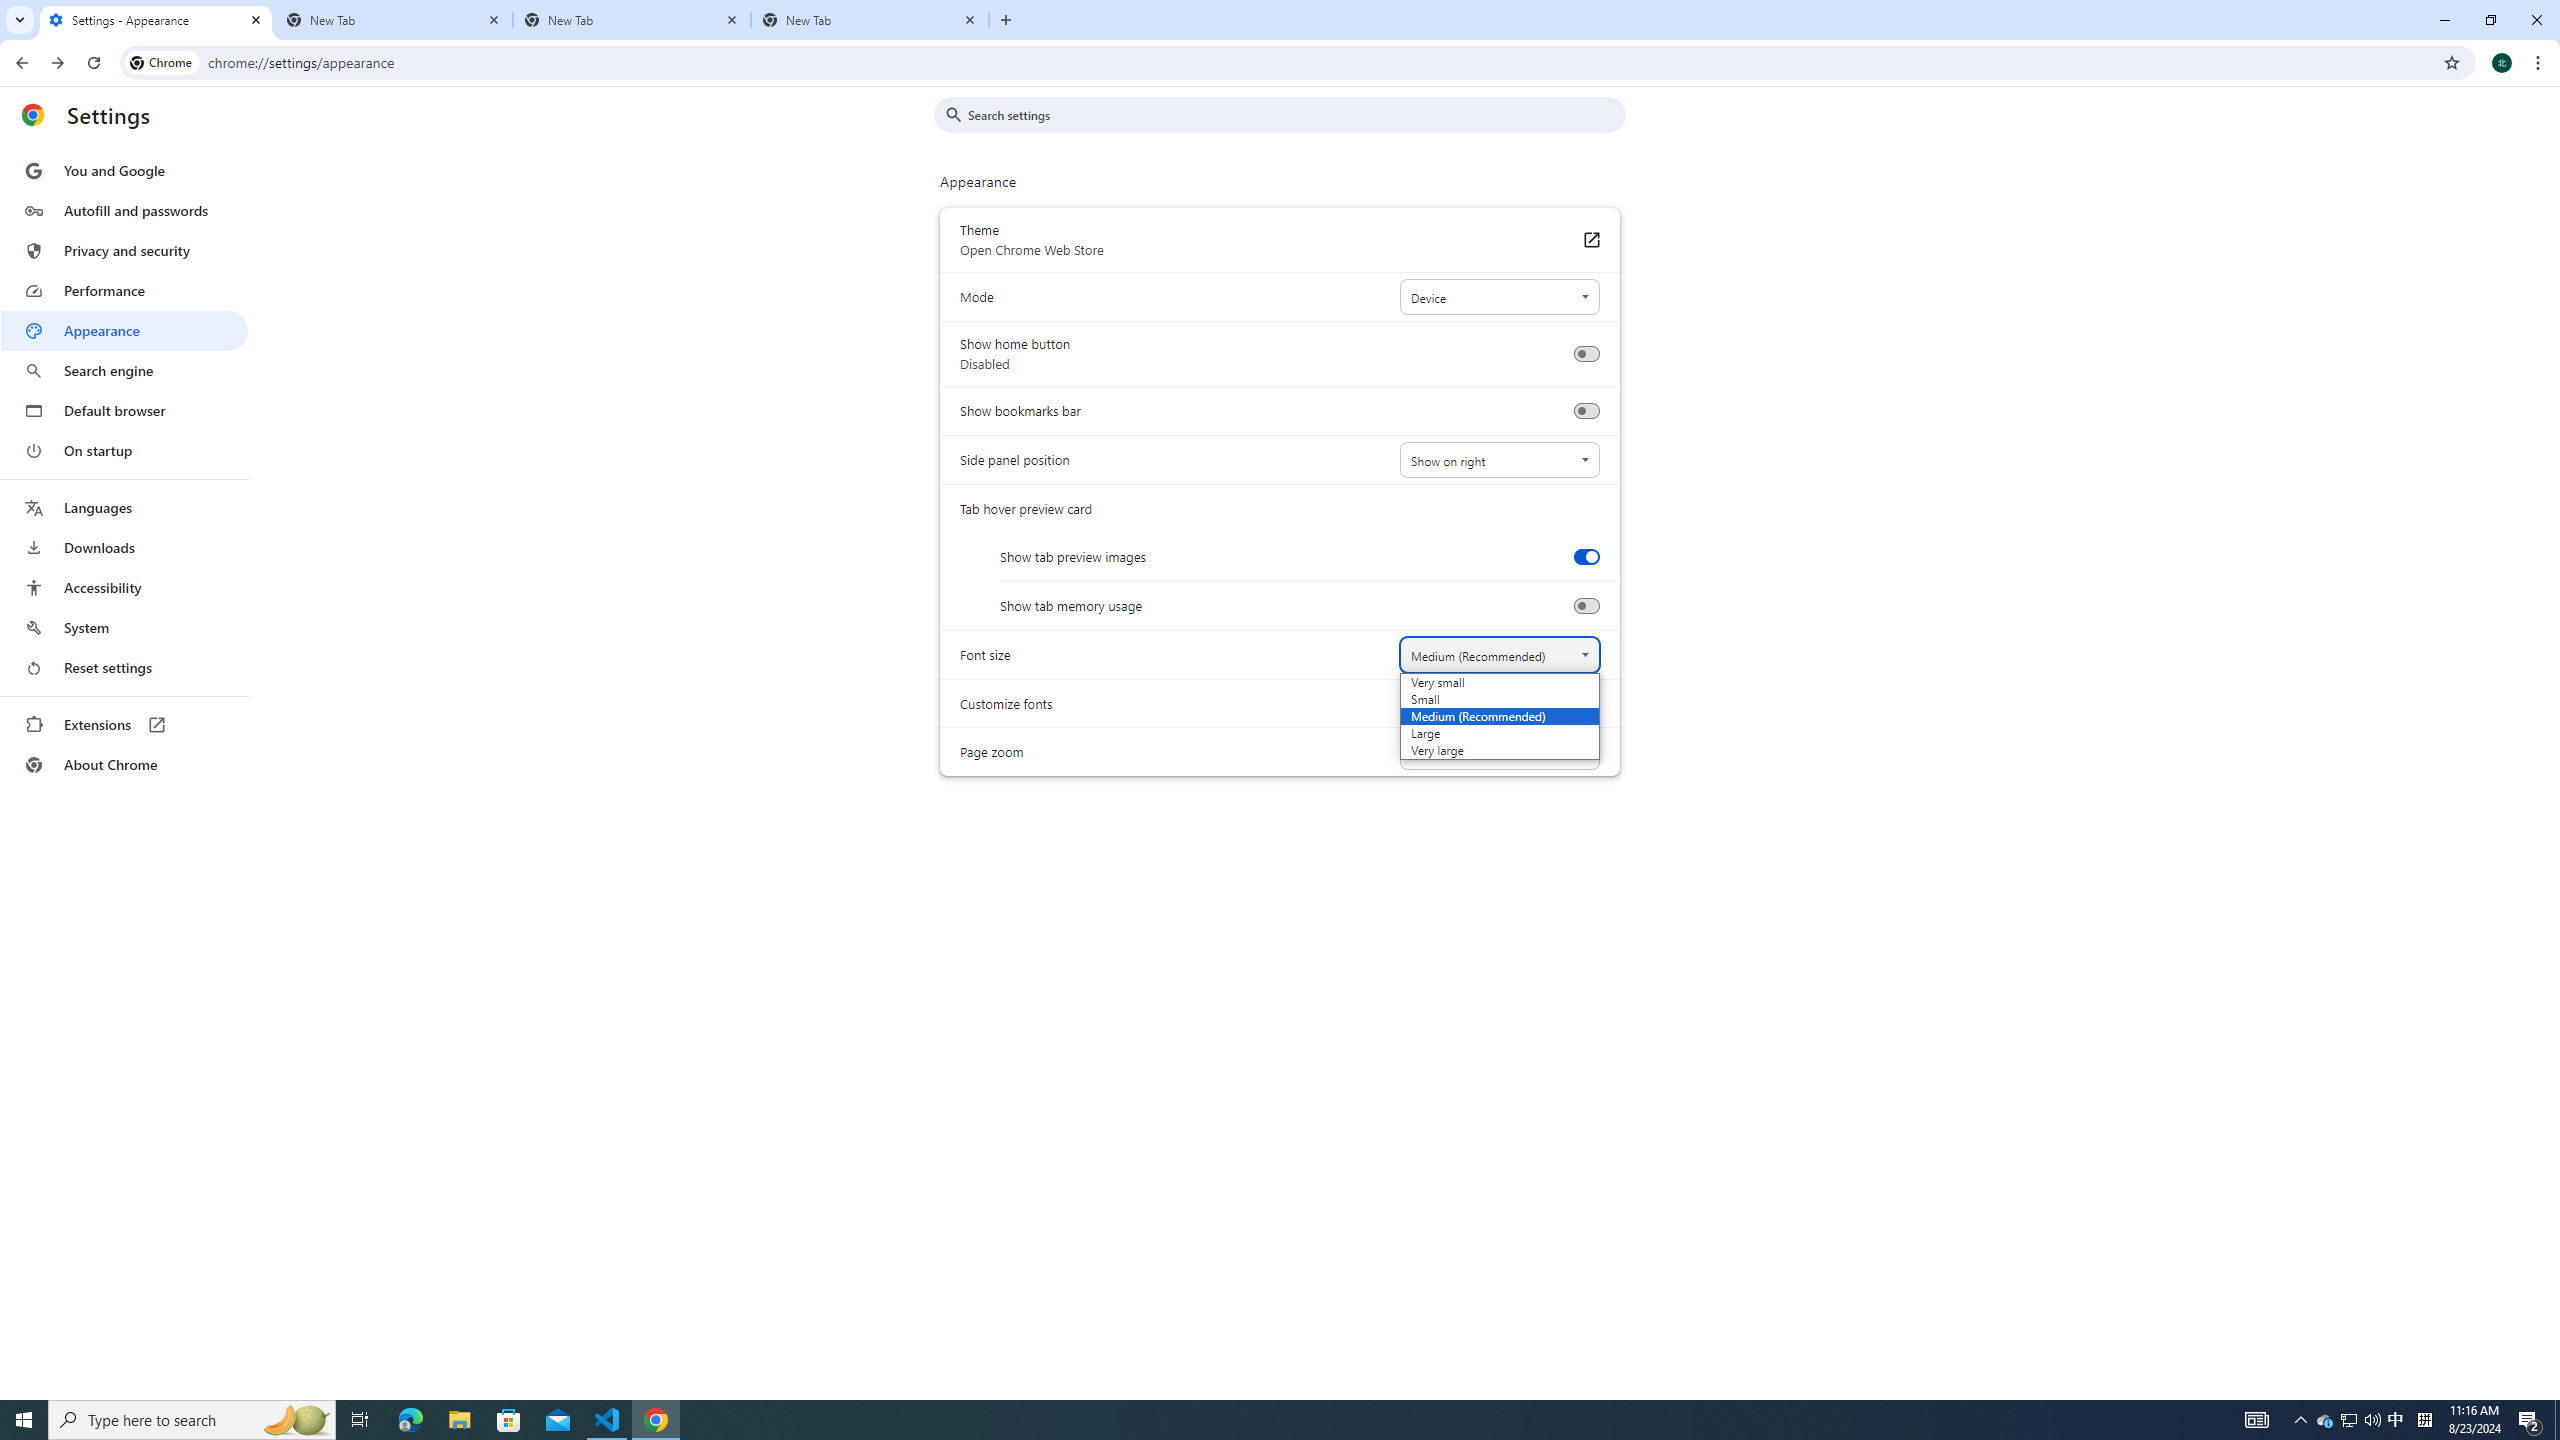 This screenshot has width=2560, height=1440. I want to click on Mode, so click(1498, 297).